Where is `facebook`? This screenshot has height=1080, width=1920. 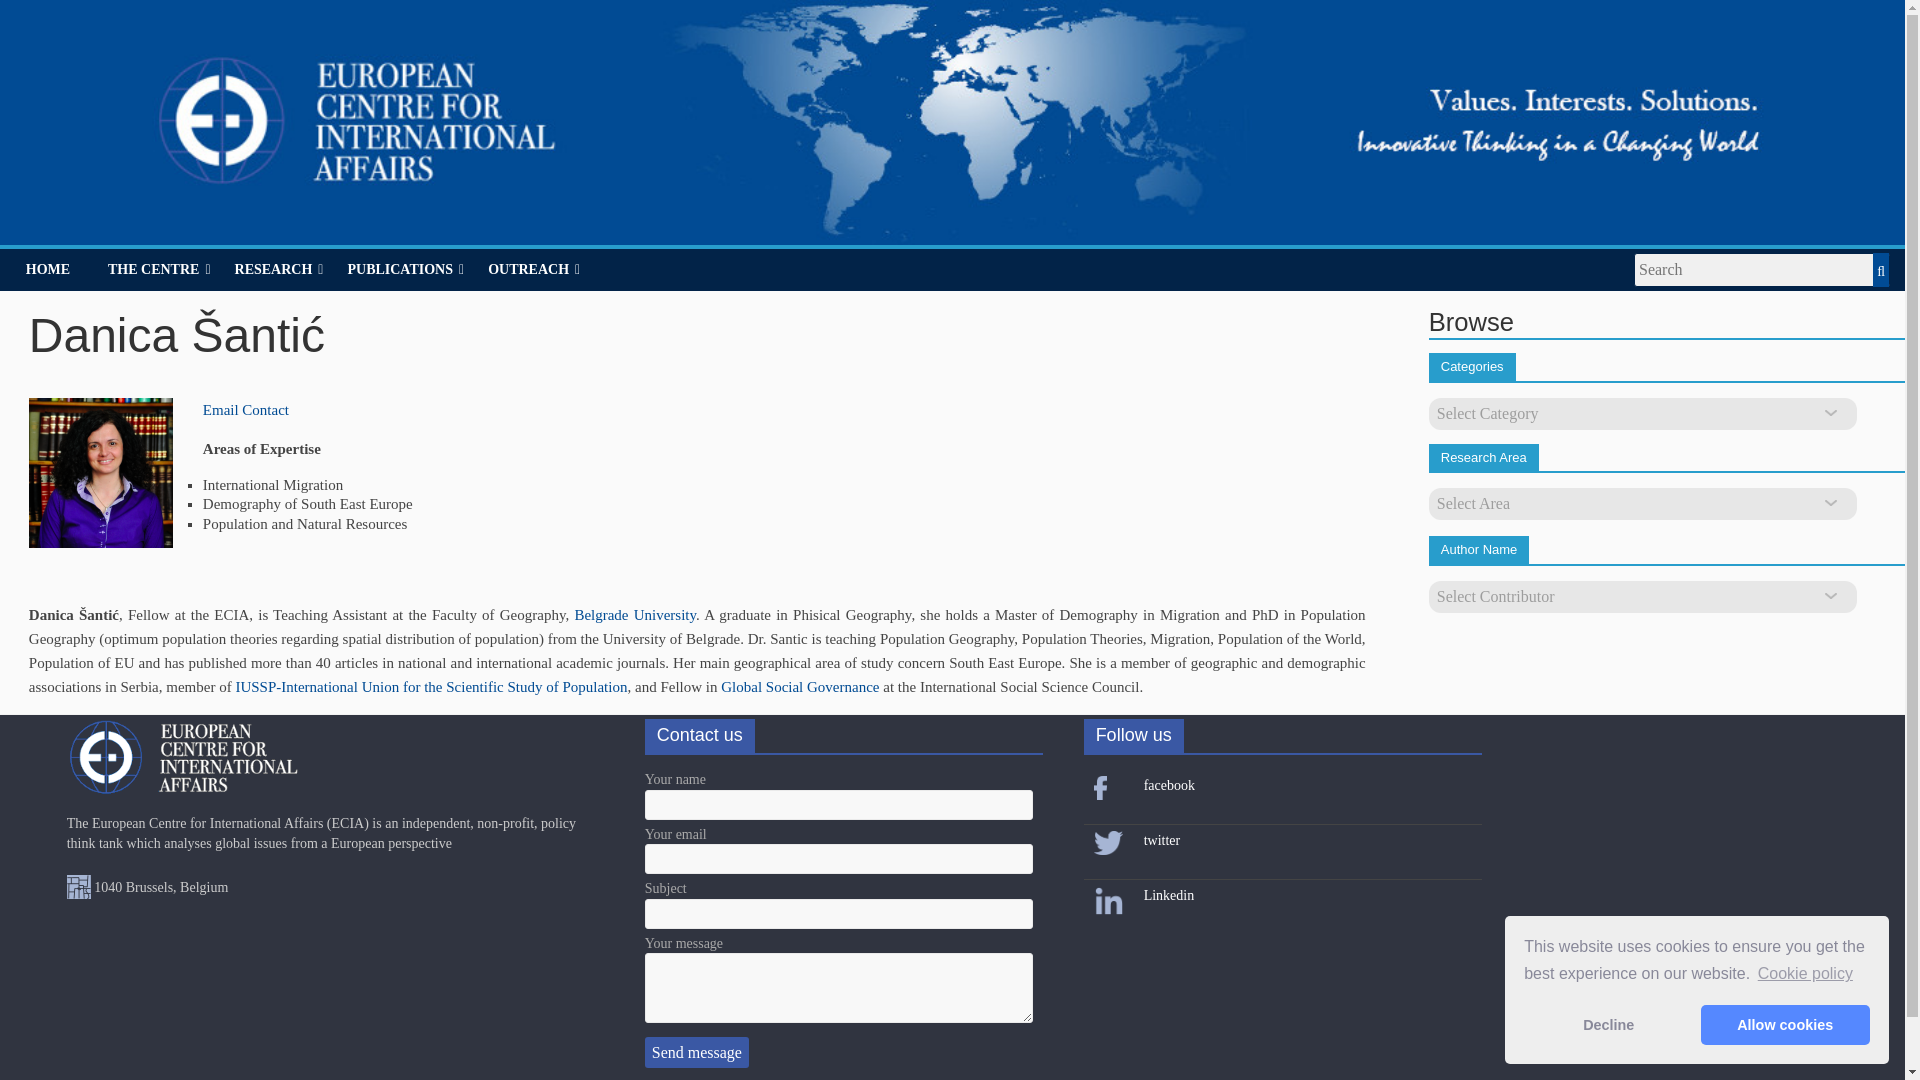
facebook is located at coordinates (1169, 784).